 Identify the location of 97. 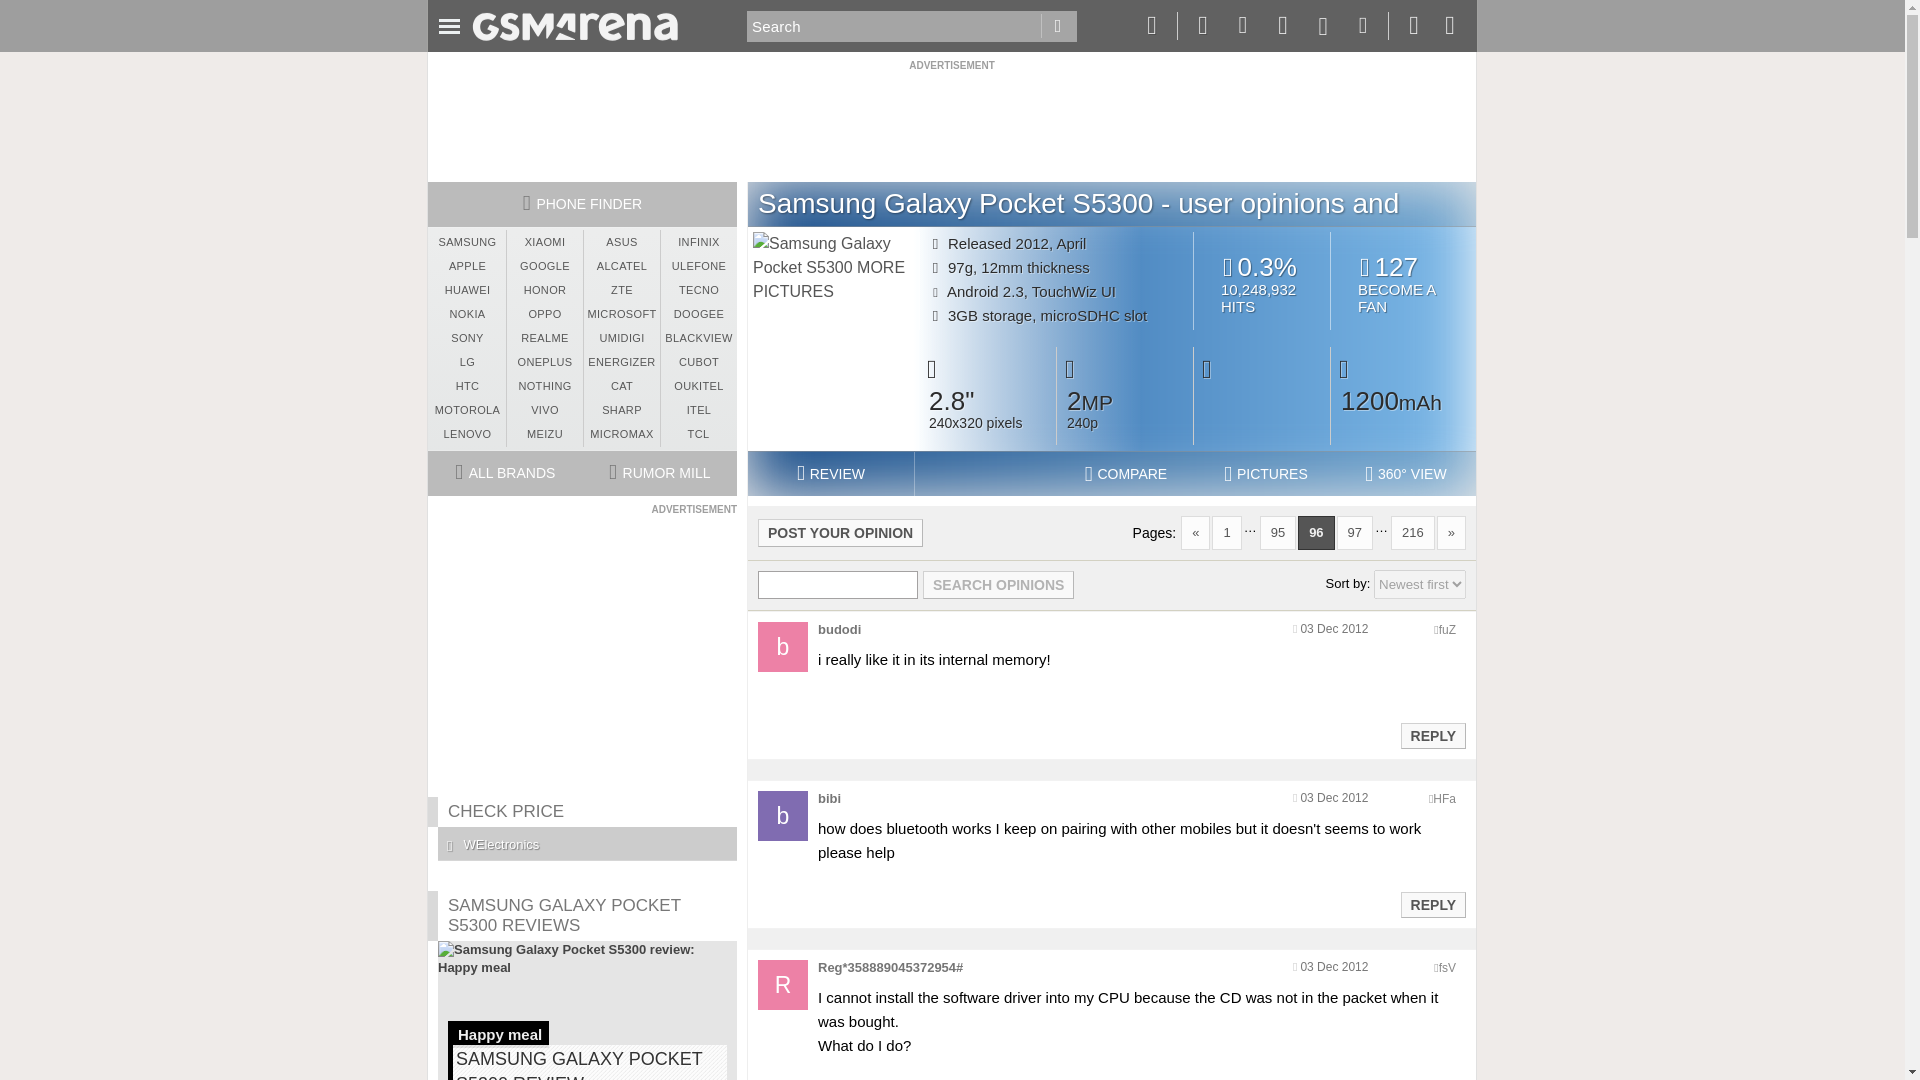
(1354, 532).